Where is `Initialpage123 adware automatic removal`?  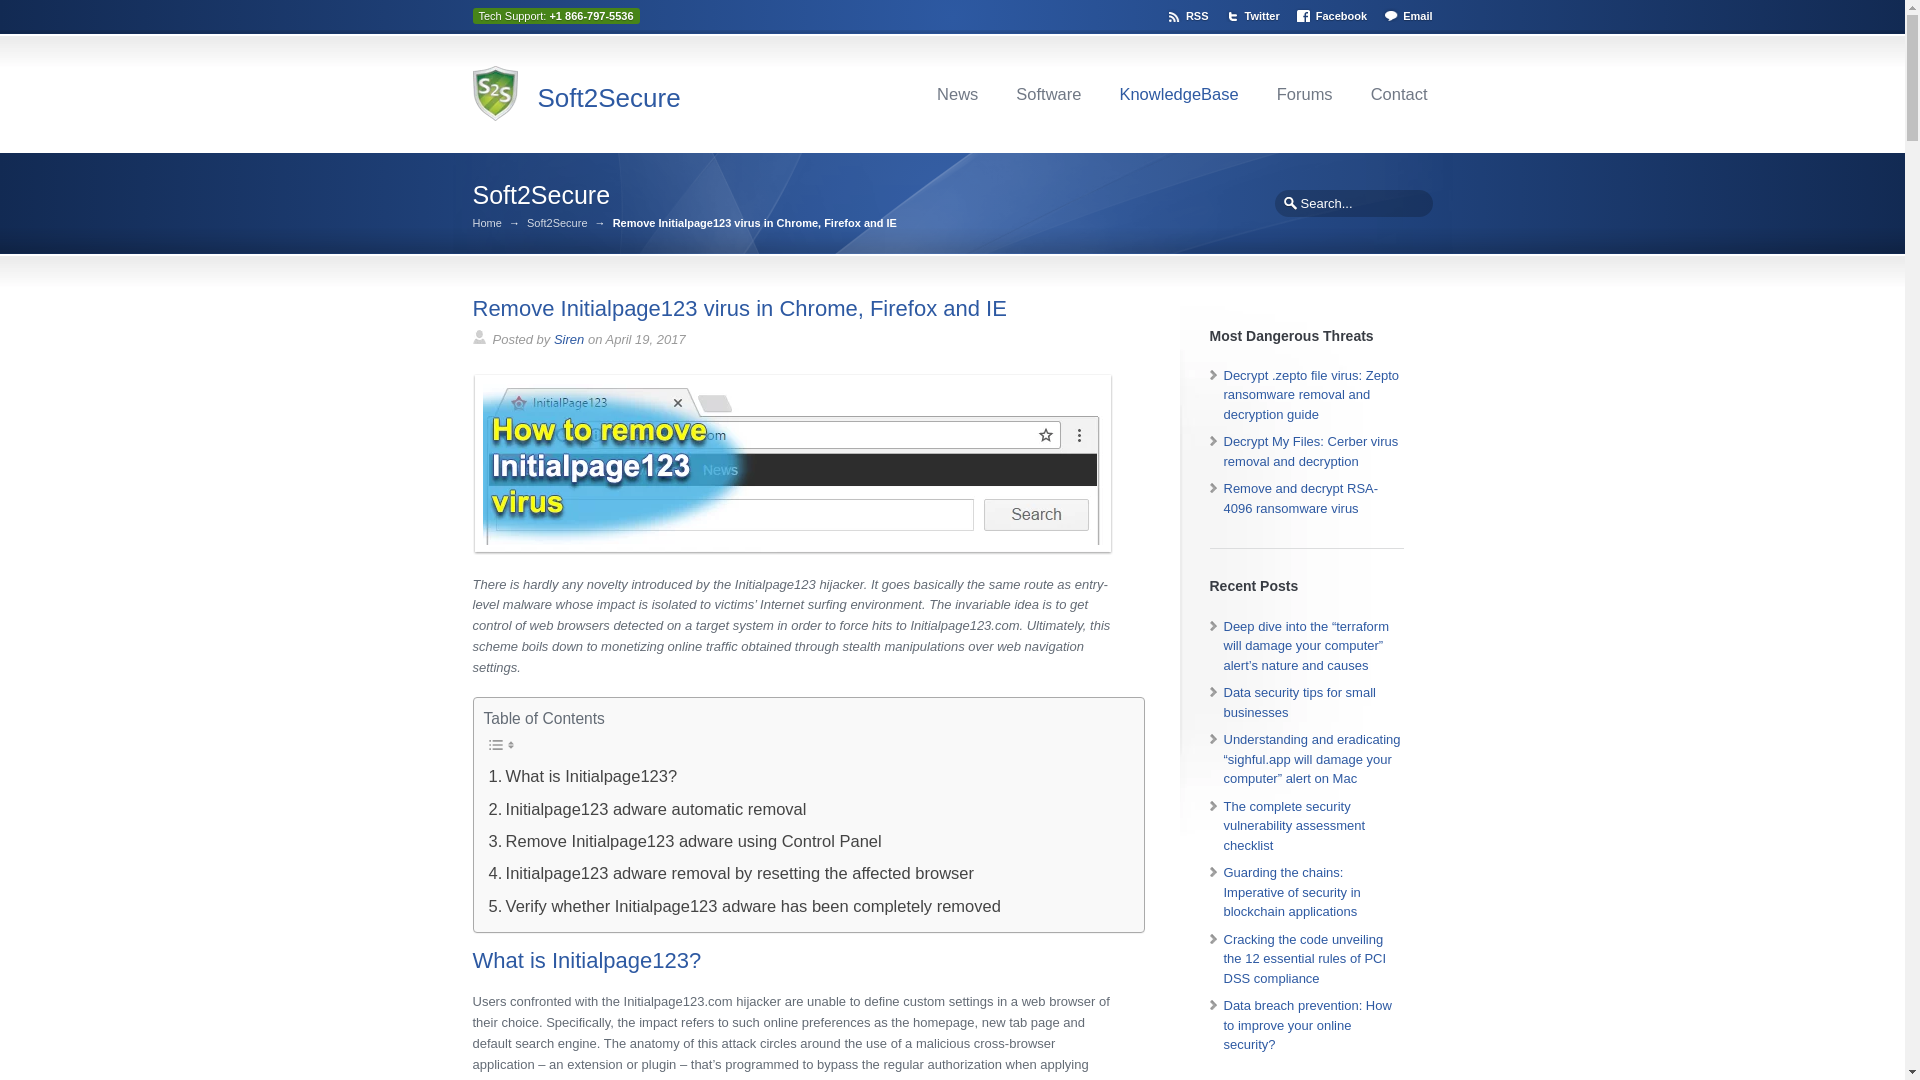 Initialpage123 adware automatic removal is located at coordinates (648, 808).